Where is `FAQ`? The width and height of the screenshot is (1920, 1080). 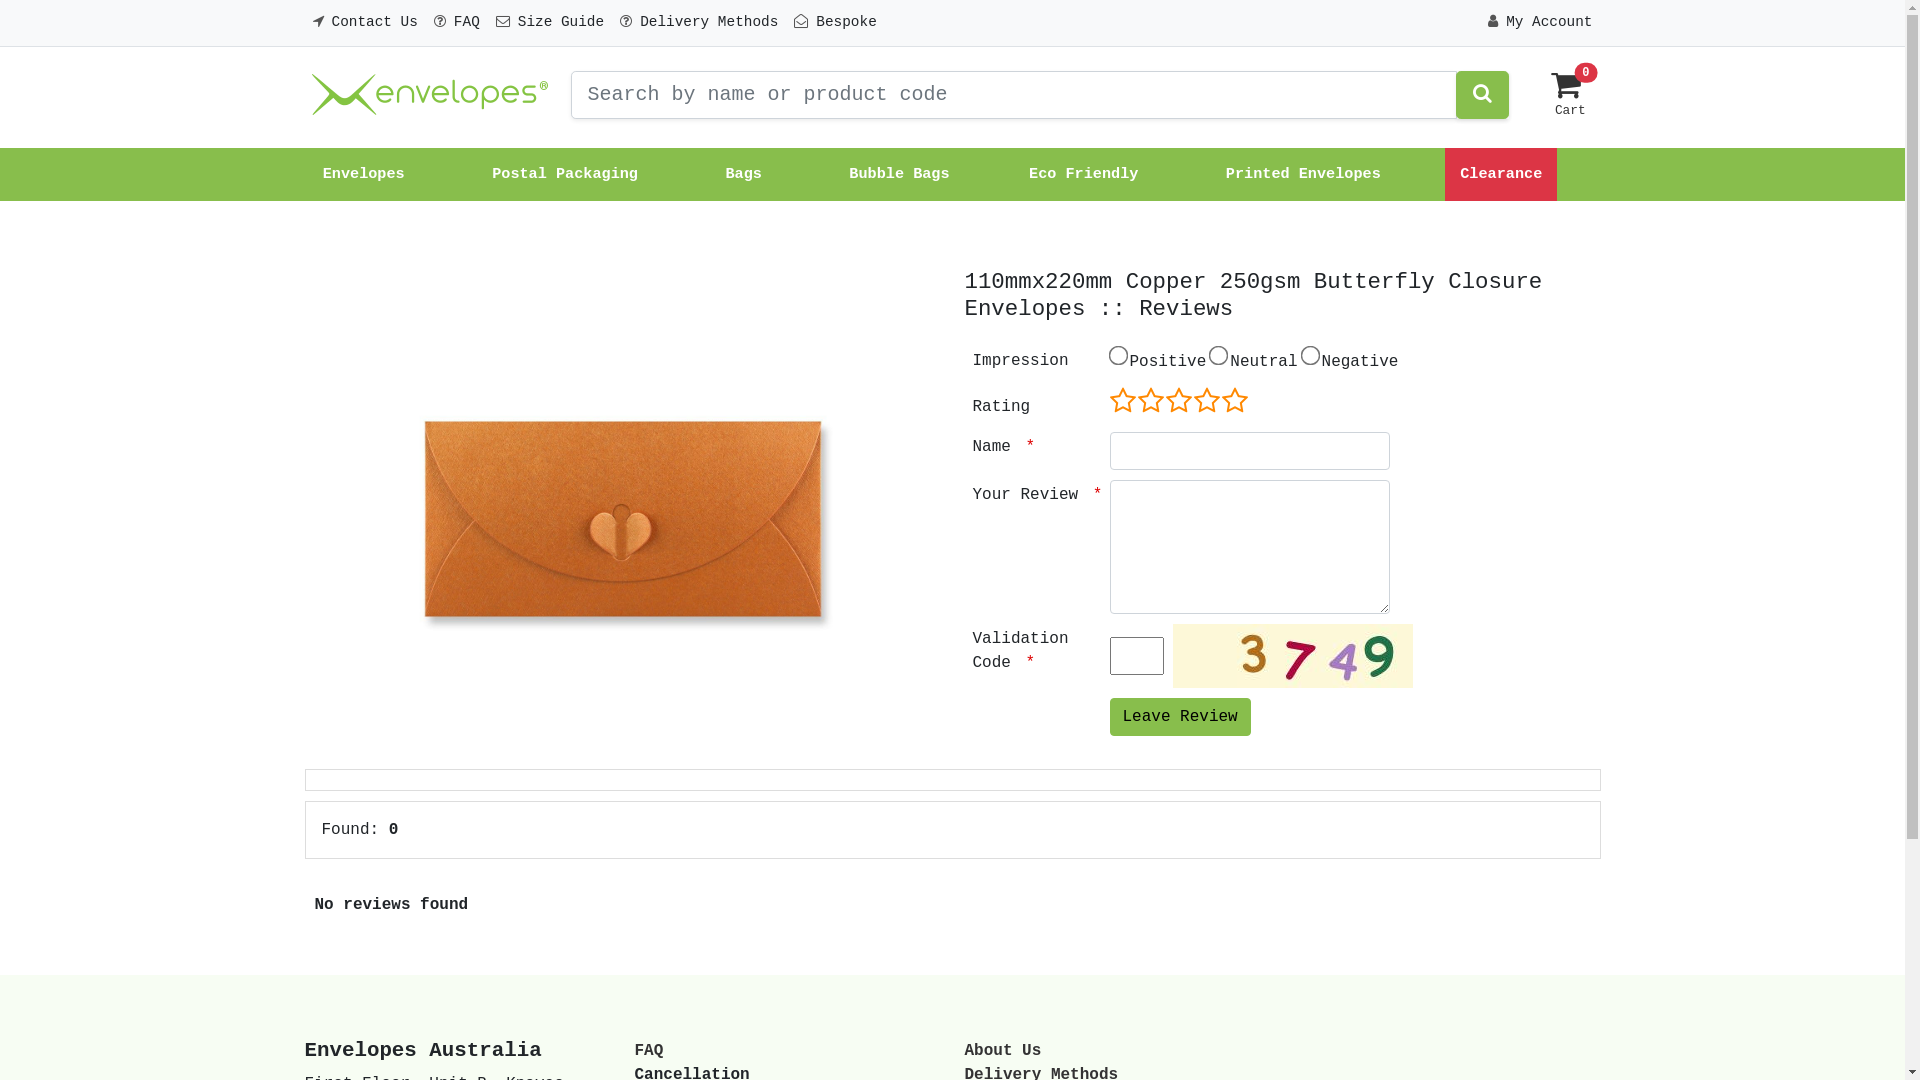
FAQ is located at coordinates (648, 1051).